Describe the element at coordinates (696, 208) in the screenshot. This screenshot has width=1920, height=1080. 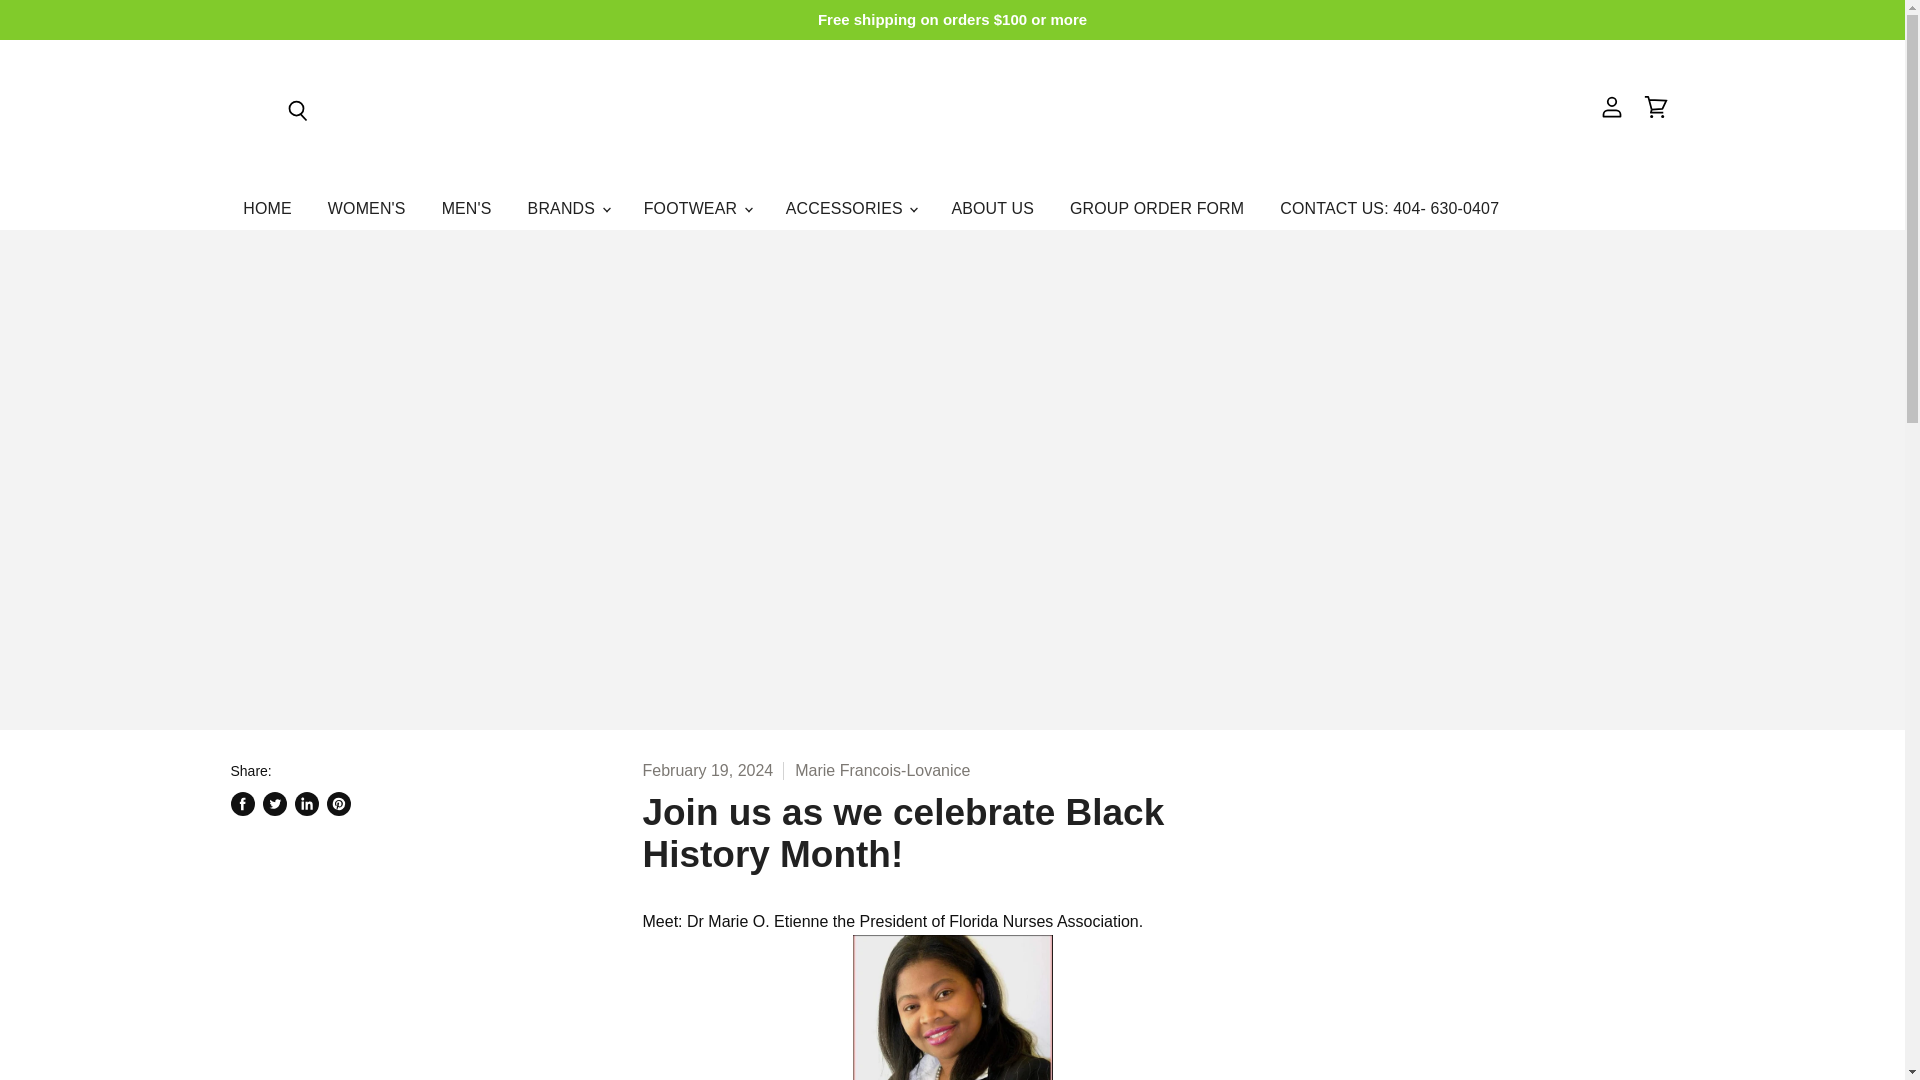
I see `FOOTWEAR` at that location.